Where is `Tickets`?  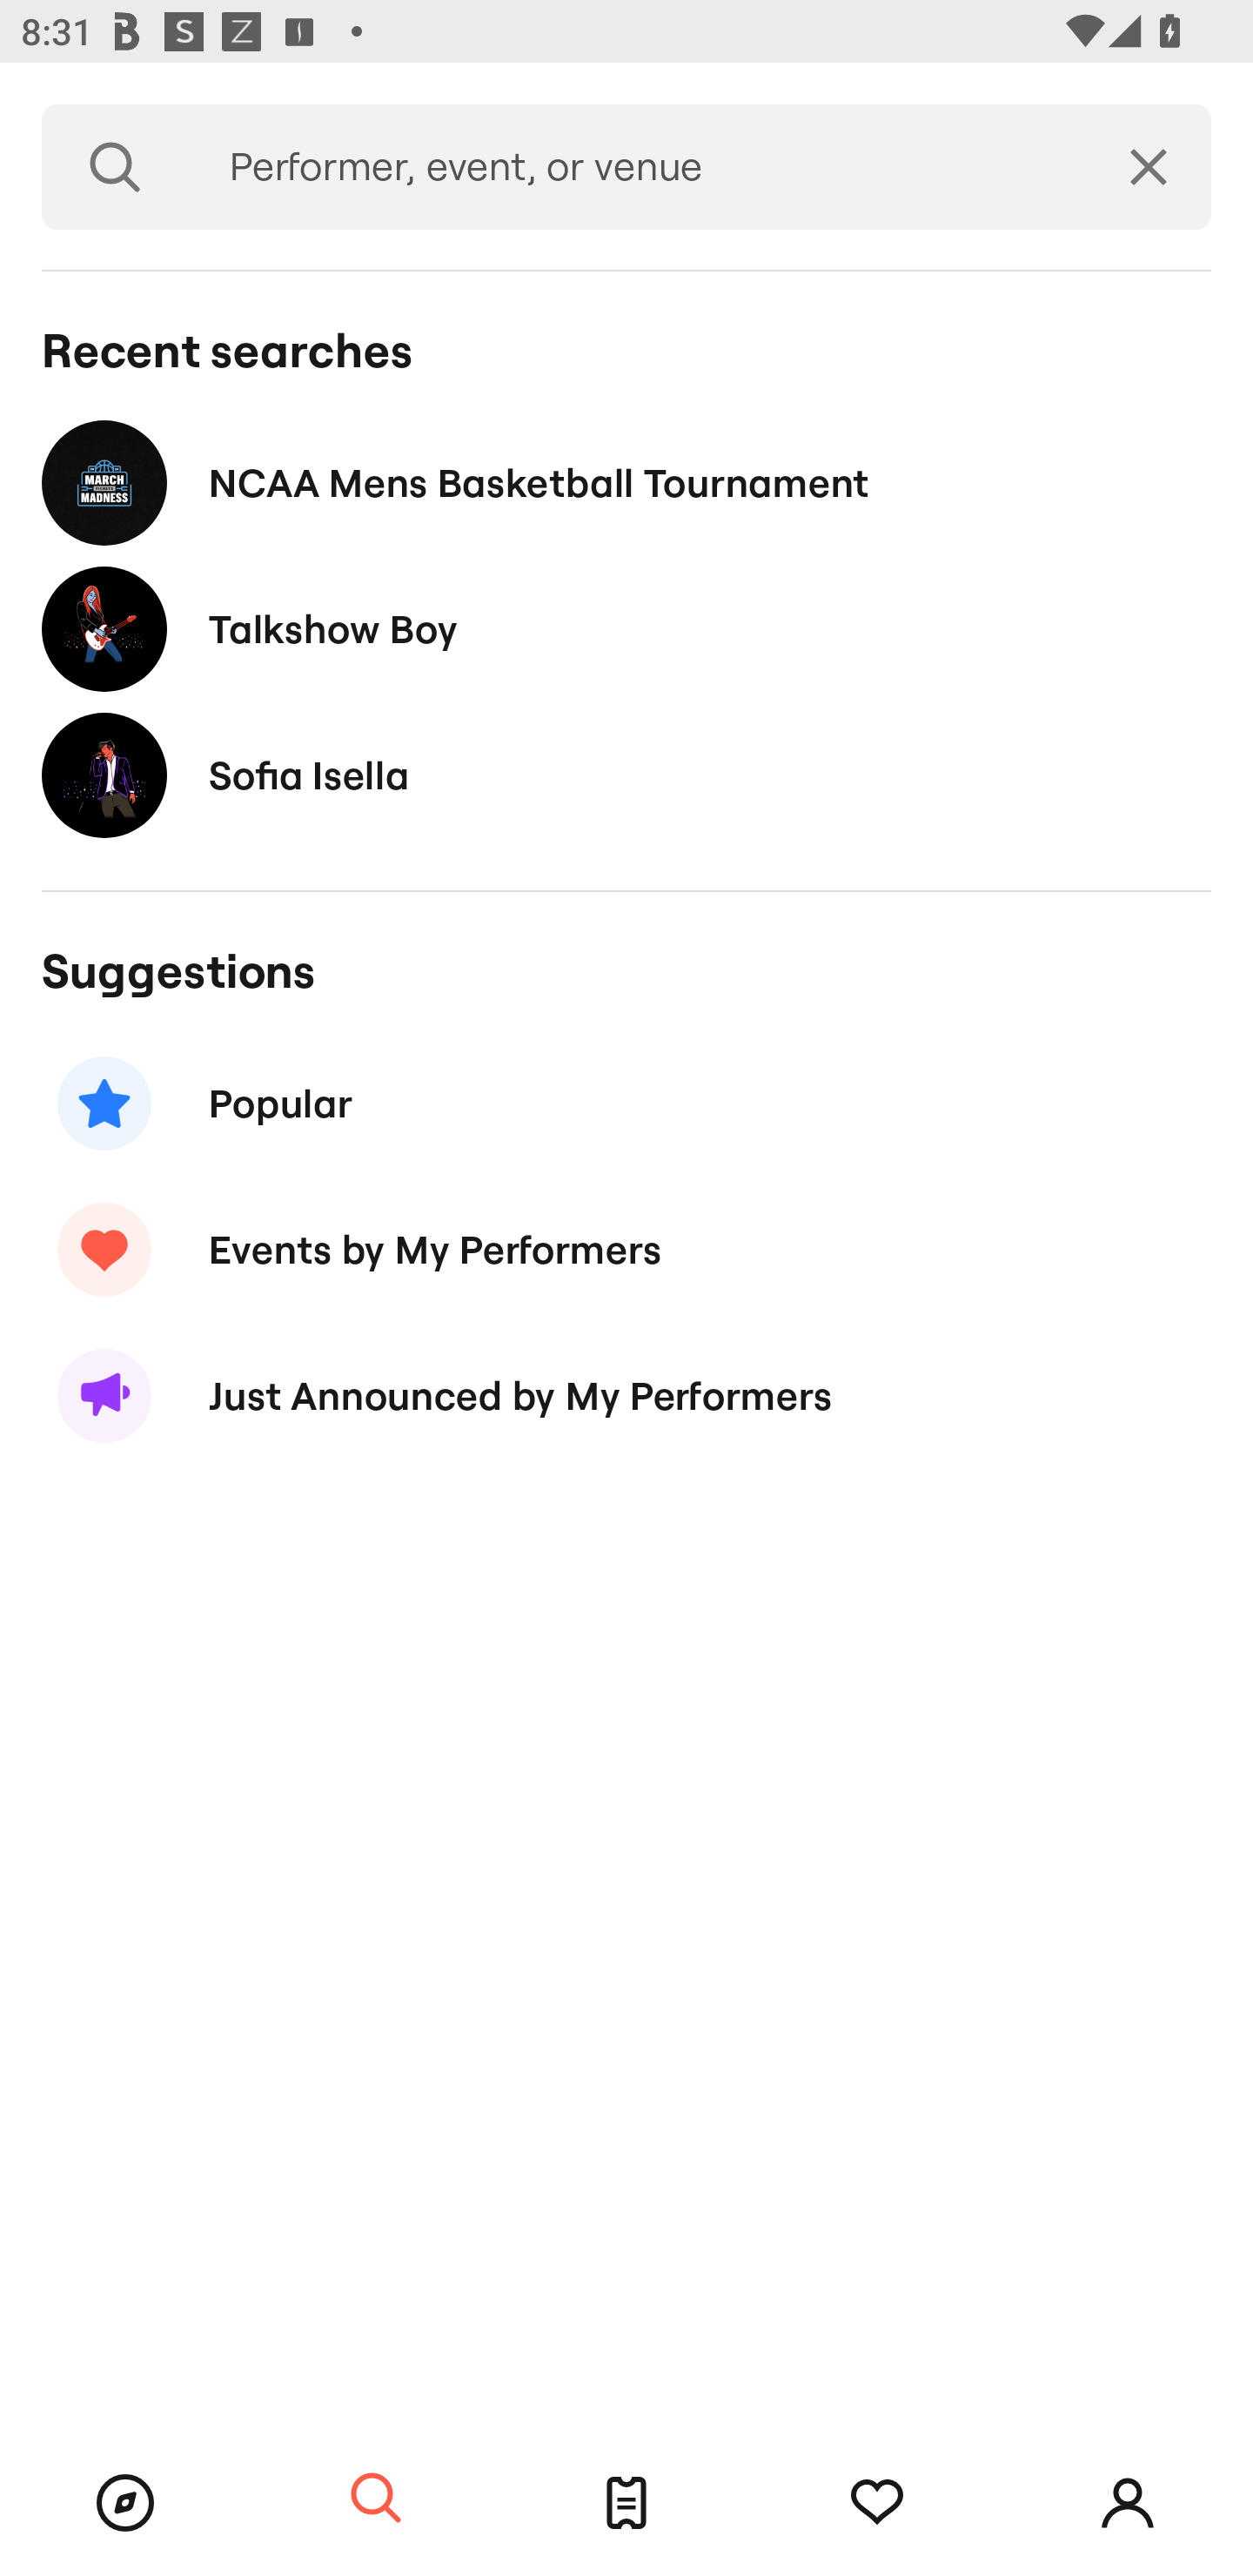
Tickets is located at coordinates (626, 2503).